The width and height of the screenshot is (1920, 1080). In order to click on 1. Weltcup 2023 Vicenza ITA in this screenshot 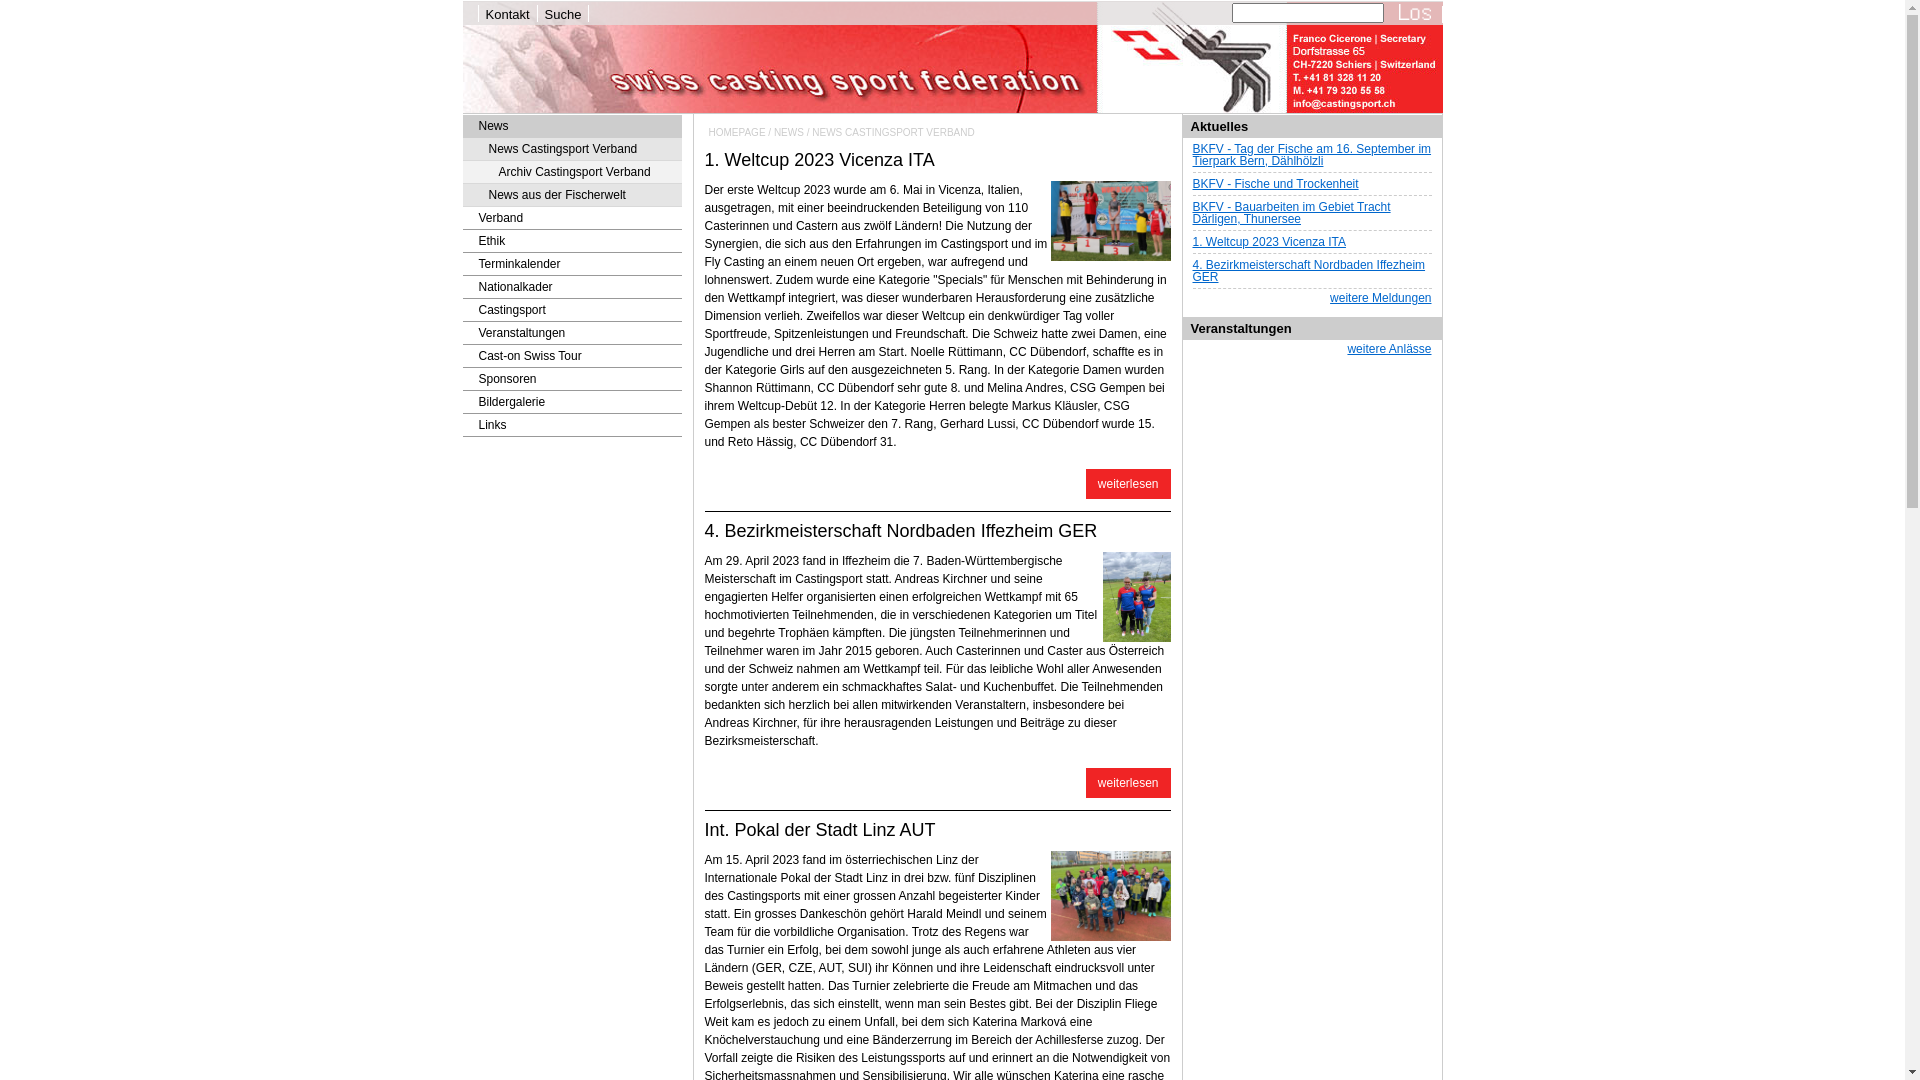, I will do `click(1268, 242)`.